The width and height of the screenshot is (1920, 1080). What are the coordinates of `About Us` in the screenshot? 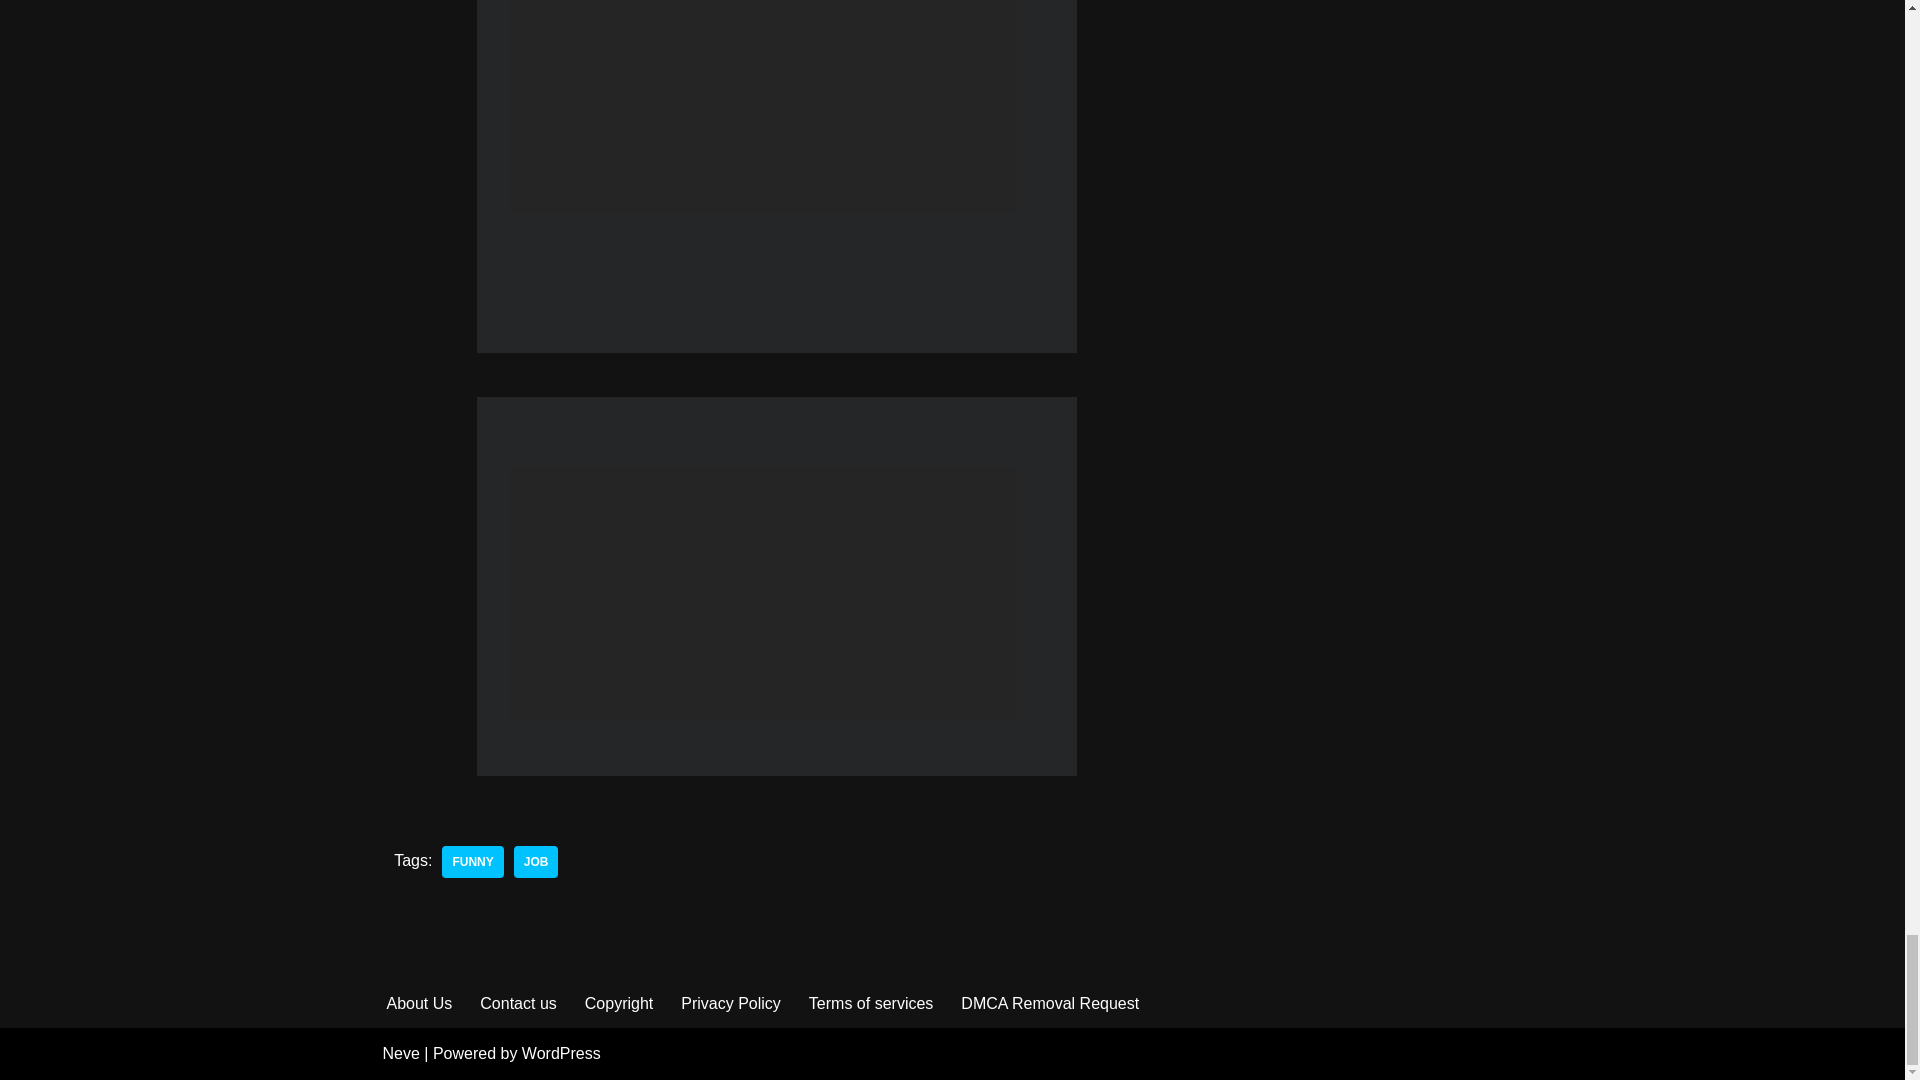 It's located at (418, 1004).